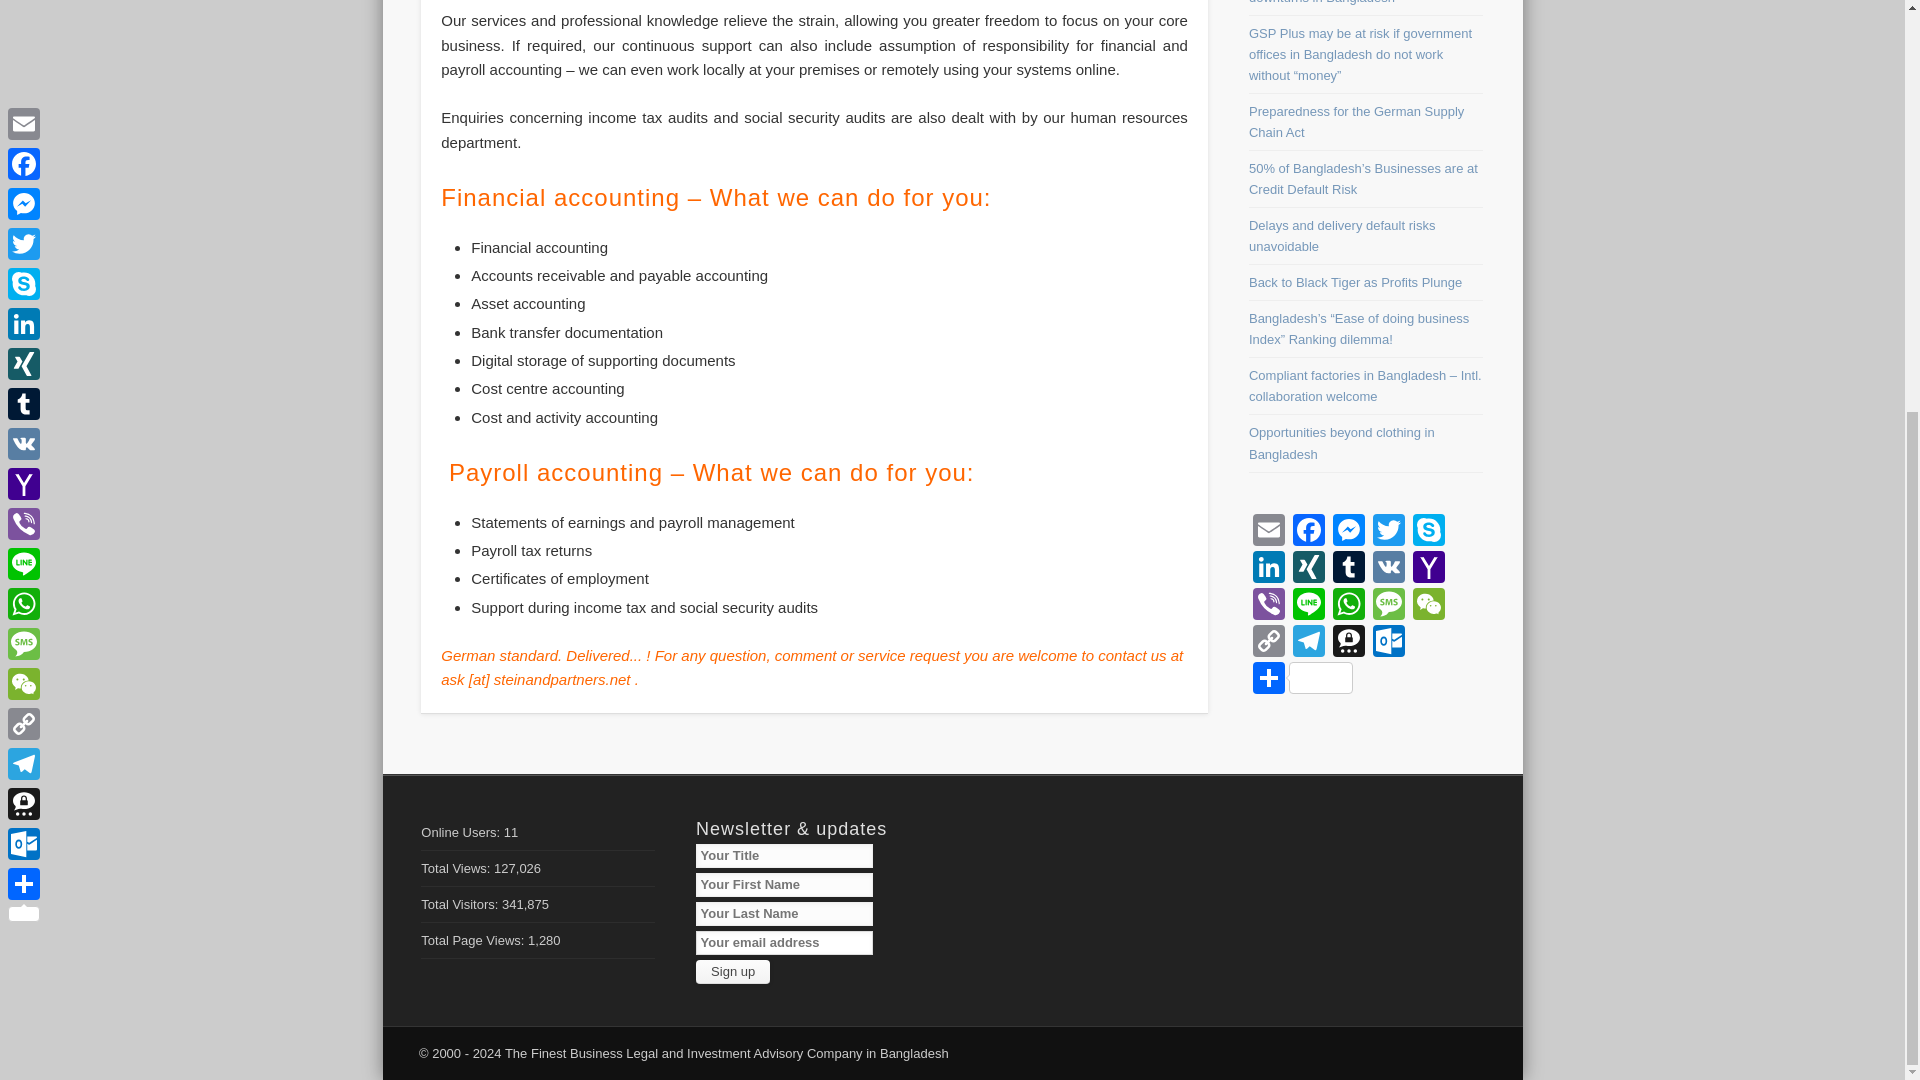  What do you see at coordinates (1348, 606) in the screenshot?
I see `WhatsApp` at bounding box center [1348, 606].